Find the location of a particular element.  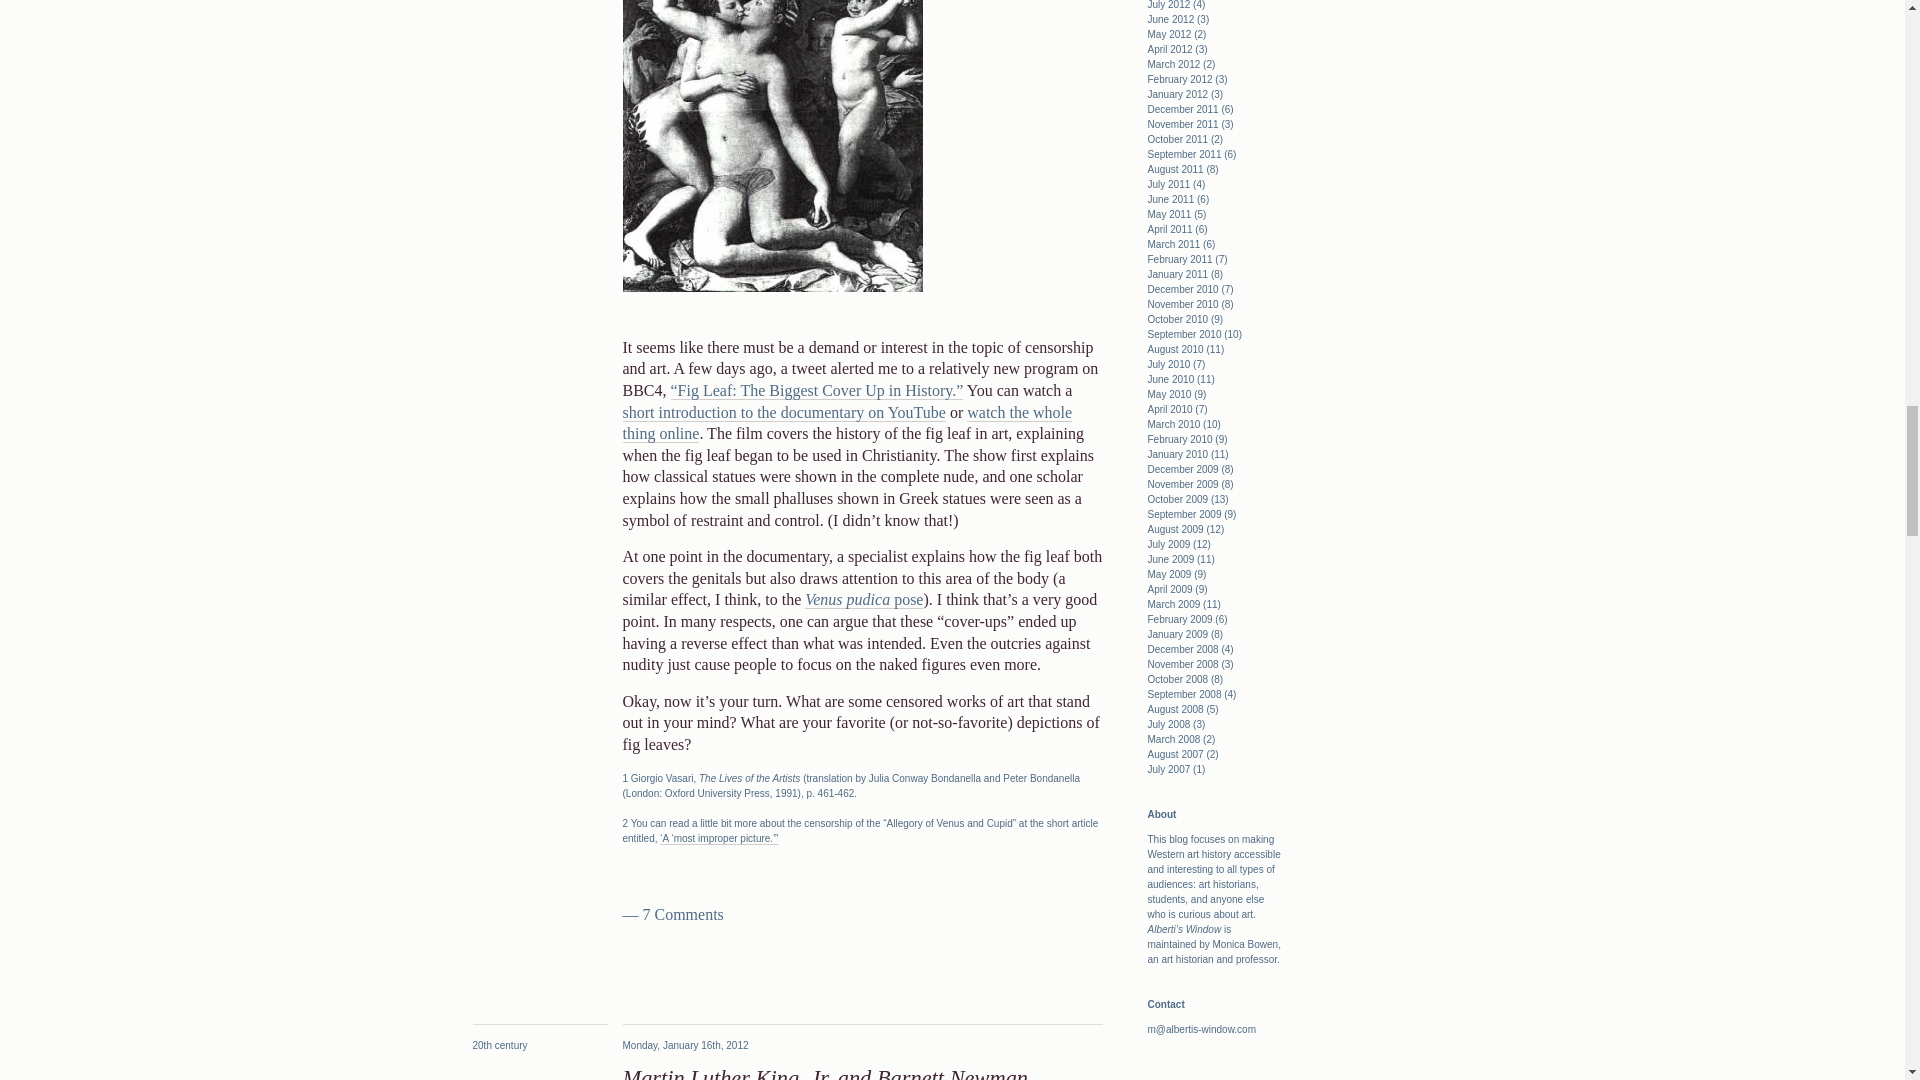

20th century is located at coordinates (499, 1045).